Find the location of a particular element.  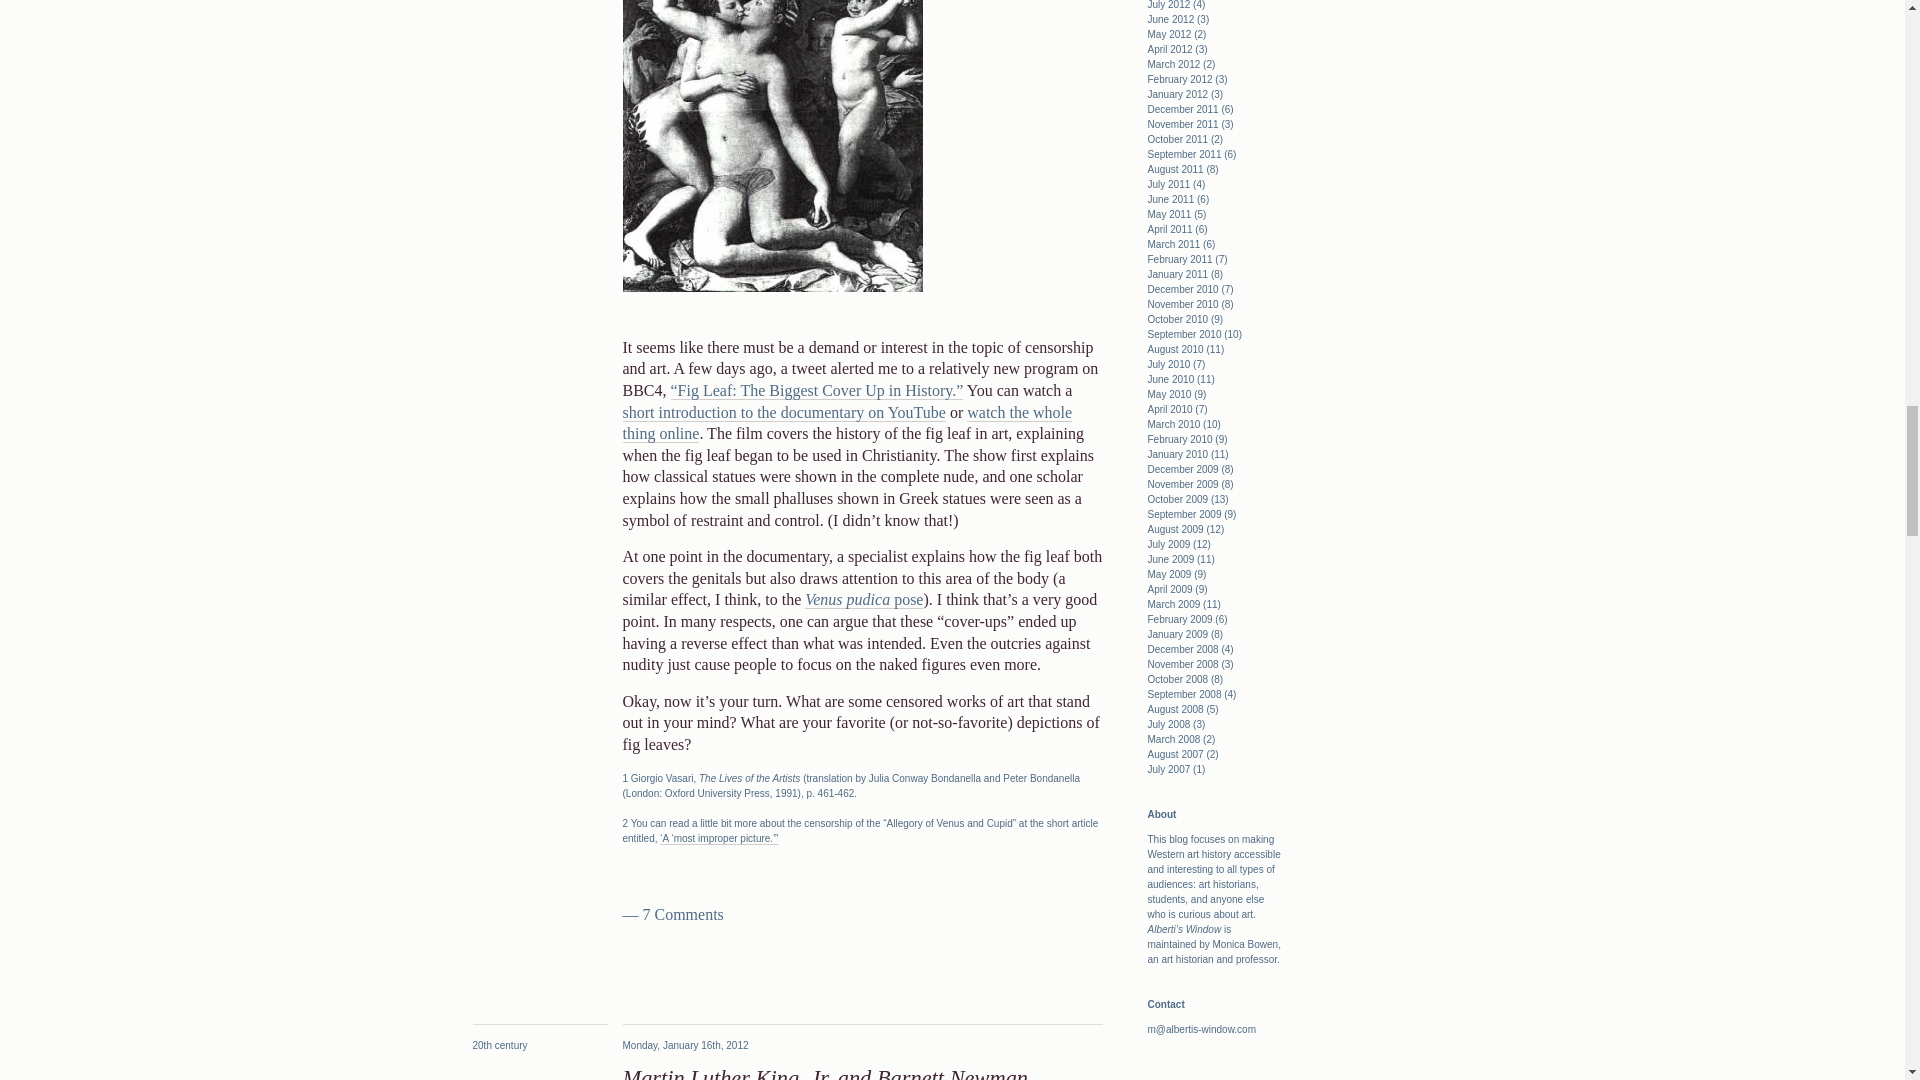

20th century is located at coordinates (499, 1045).